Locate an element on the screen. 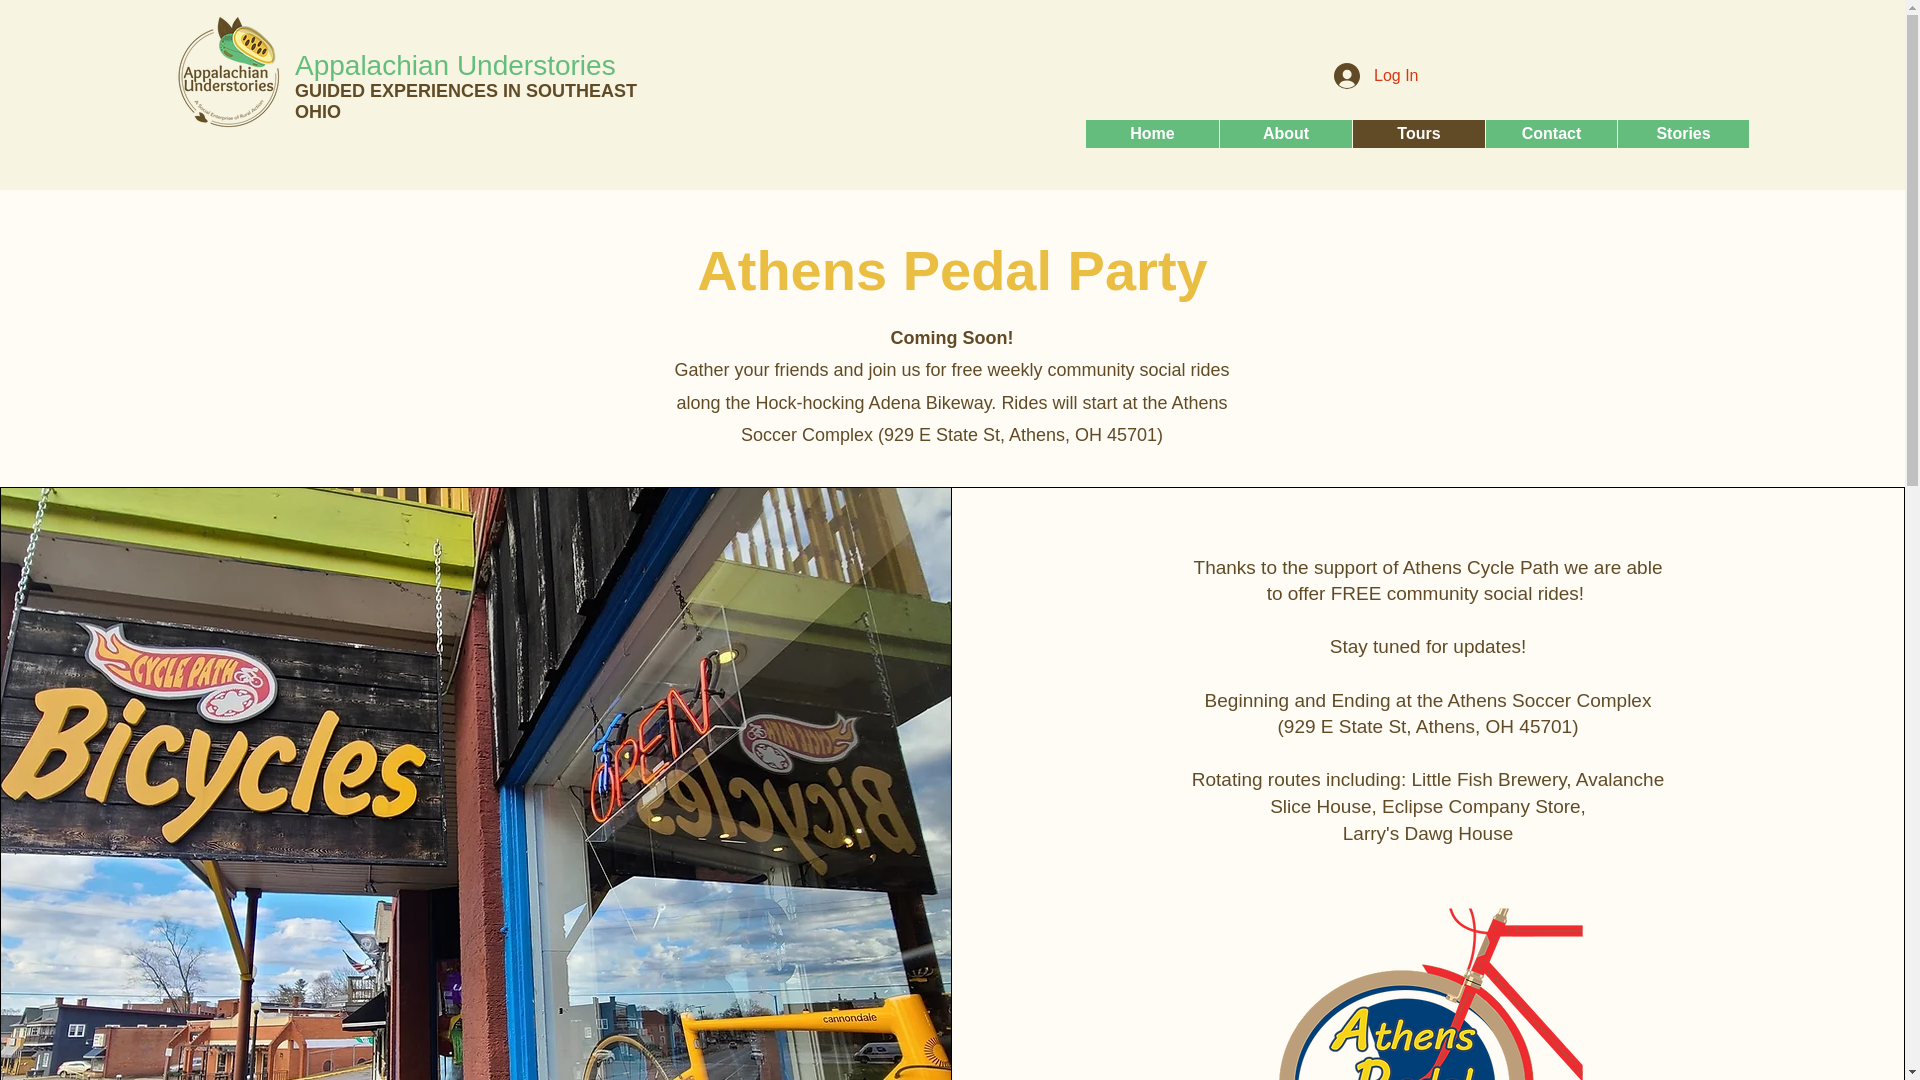 Image resolution: width=1920 pixels, height=1080 pixels. Tours is located at coordinates (1418, 133).